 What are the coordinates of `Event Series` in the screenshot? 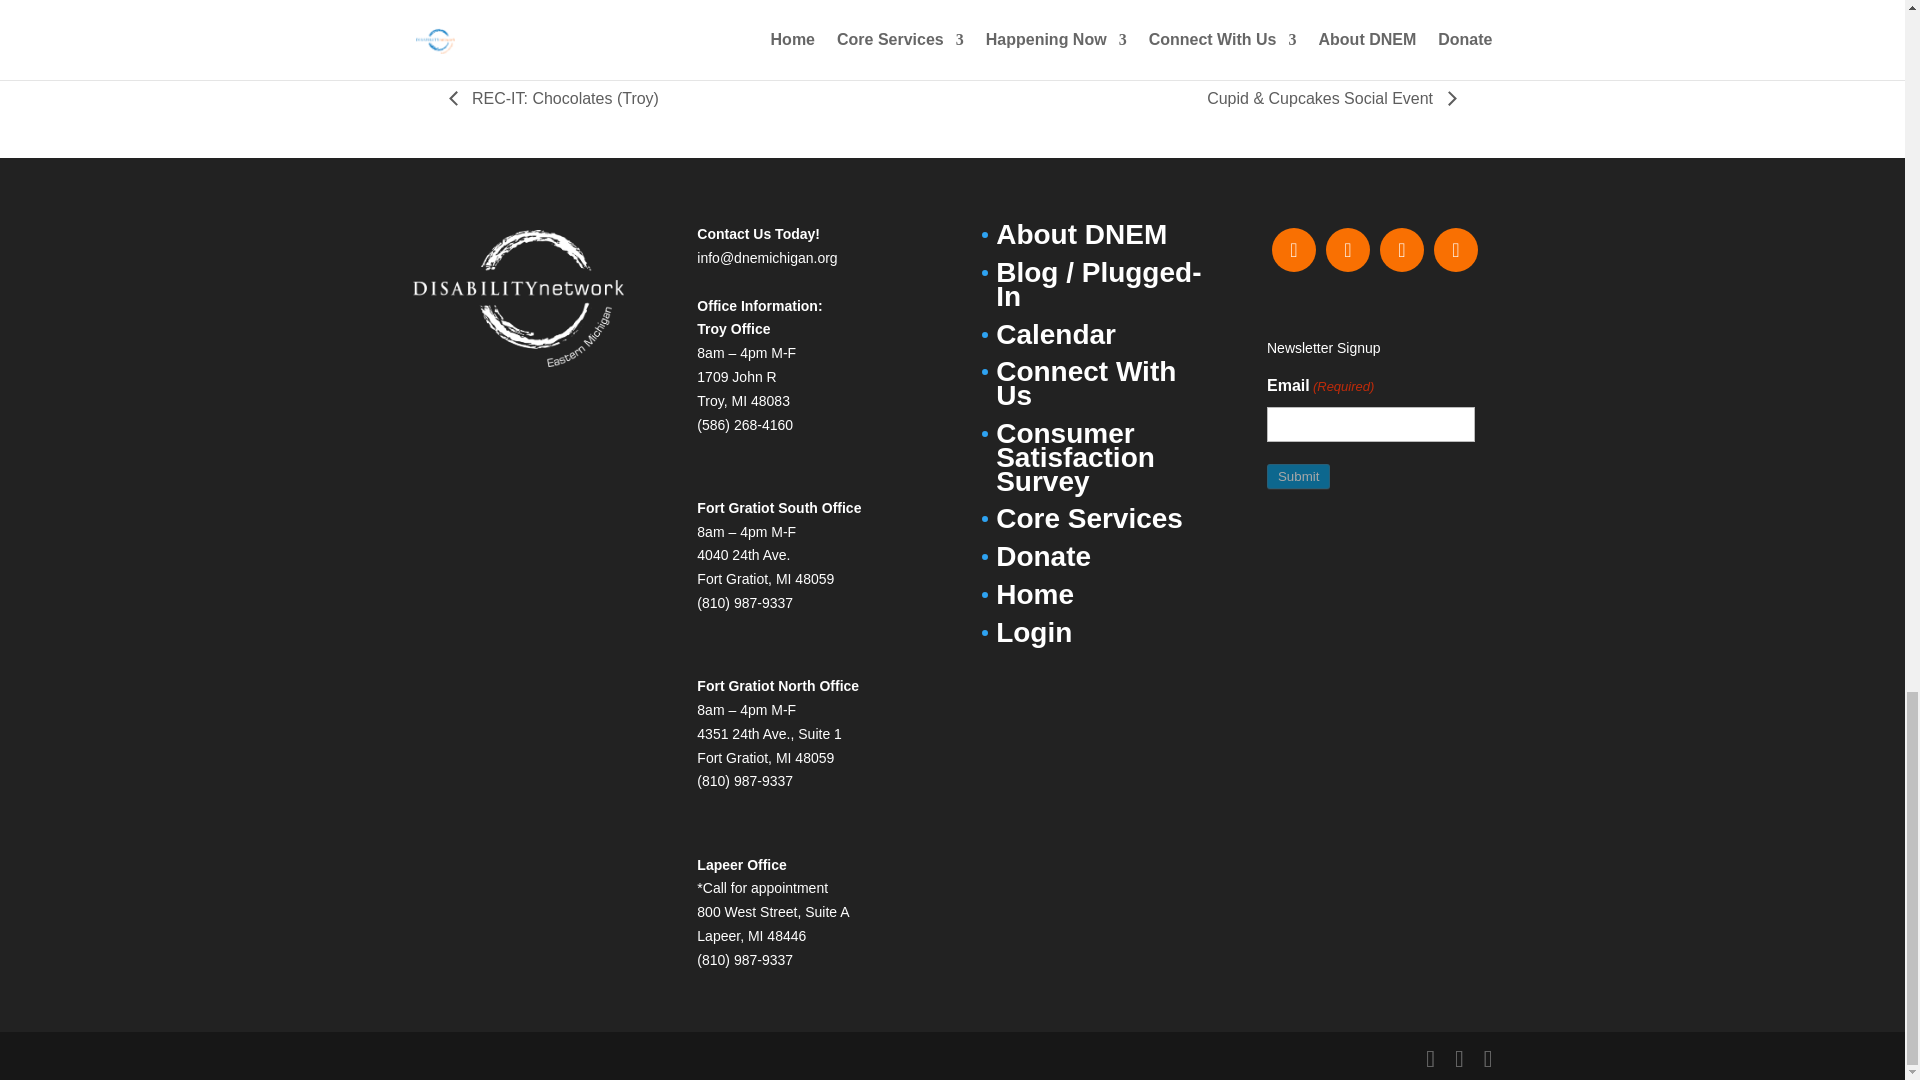 It's located at (1333, 6).